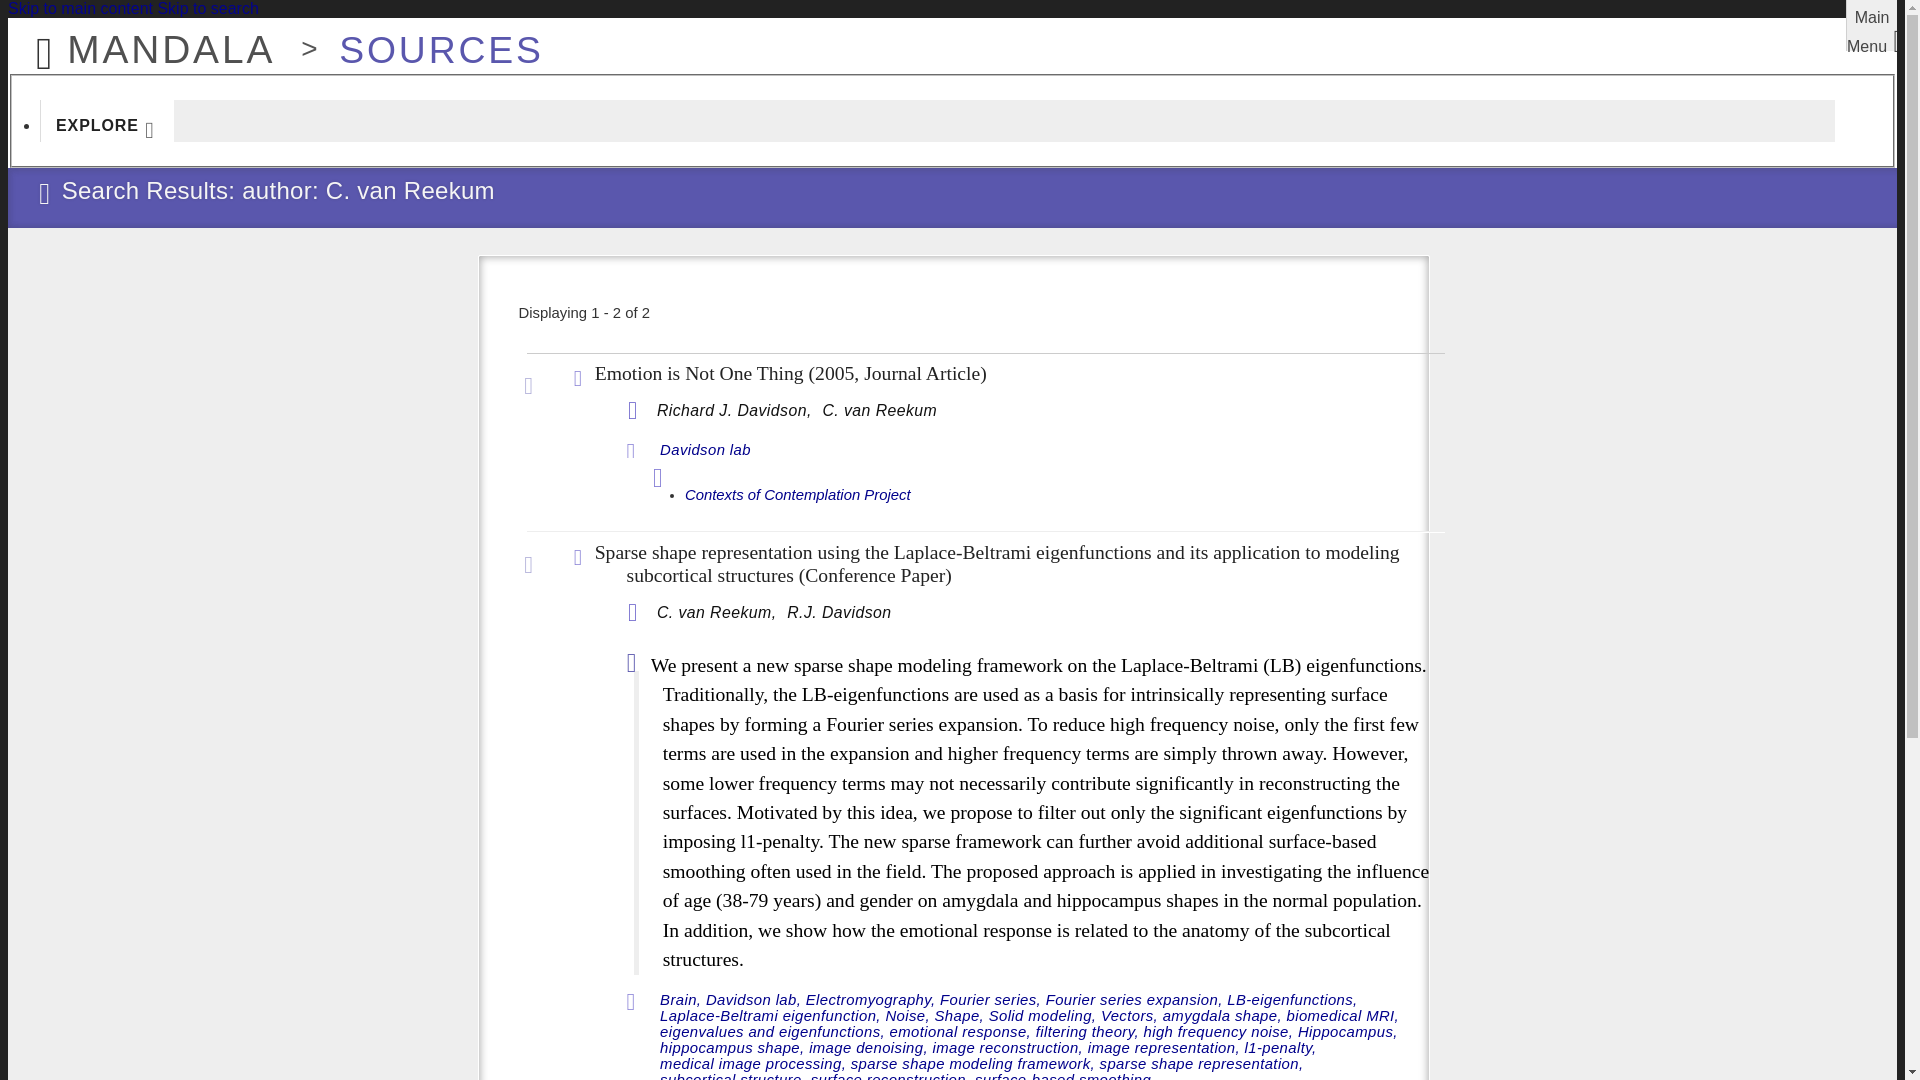  What do you see at coordinates (107, 120) in the screenshot?
I see `EXPLORE` at bounding box center [107, 120].